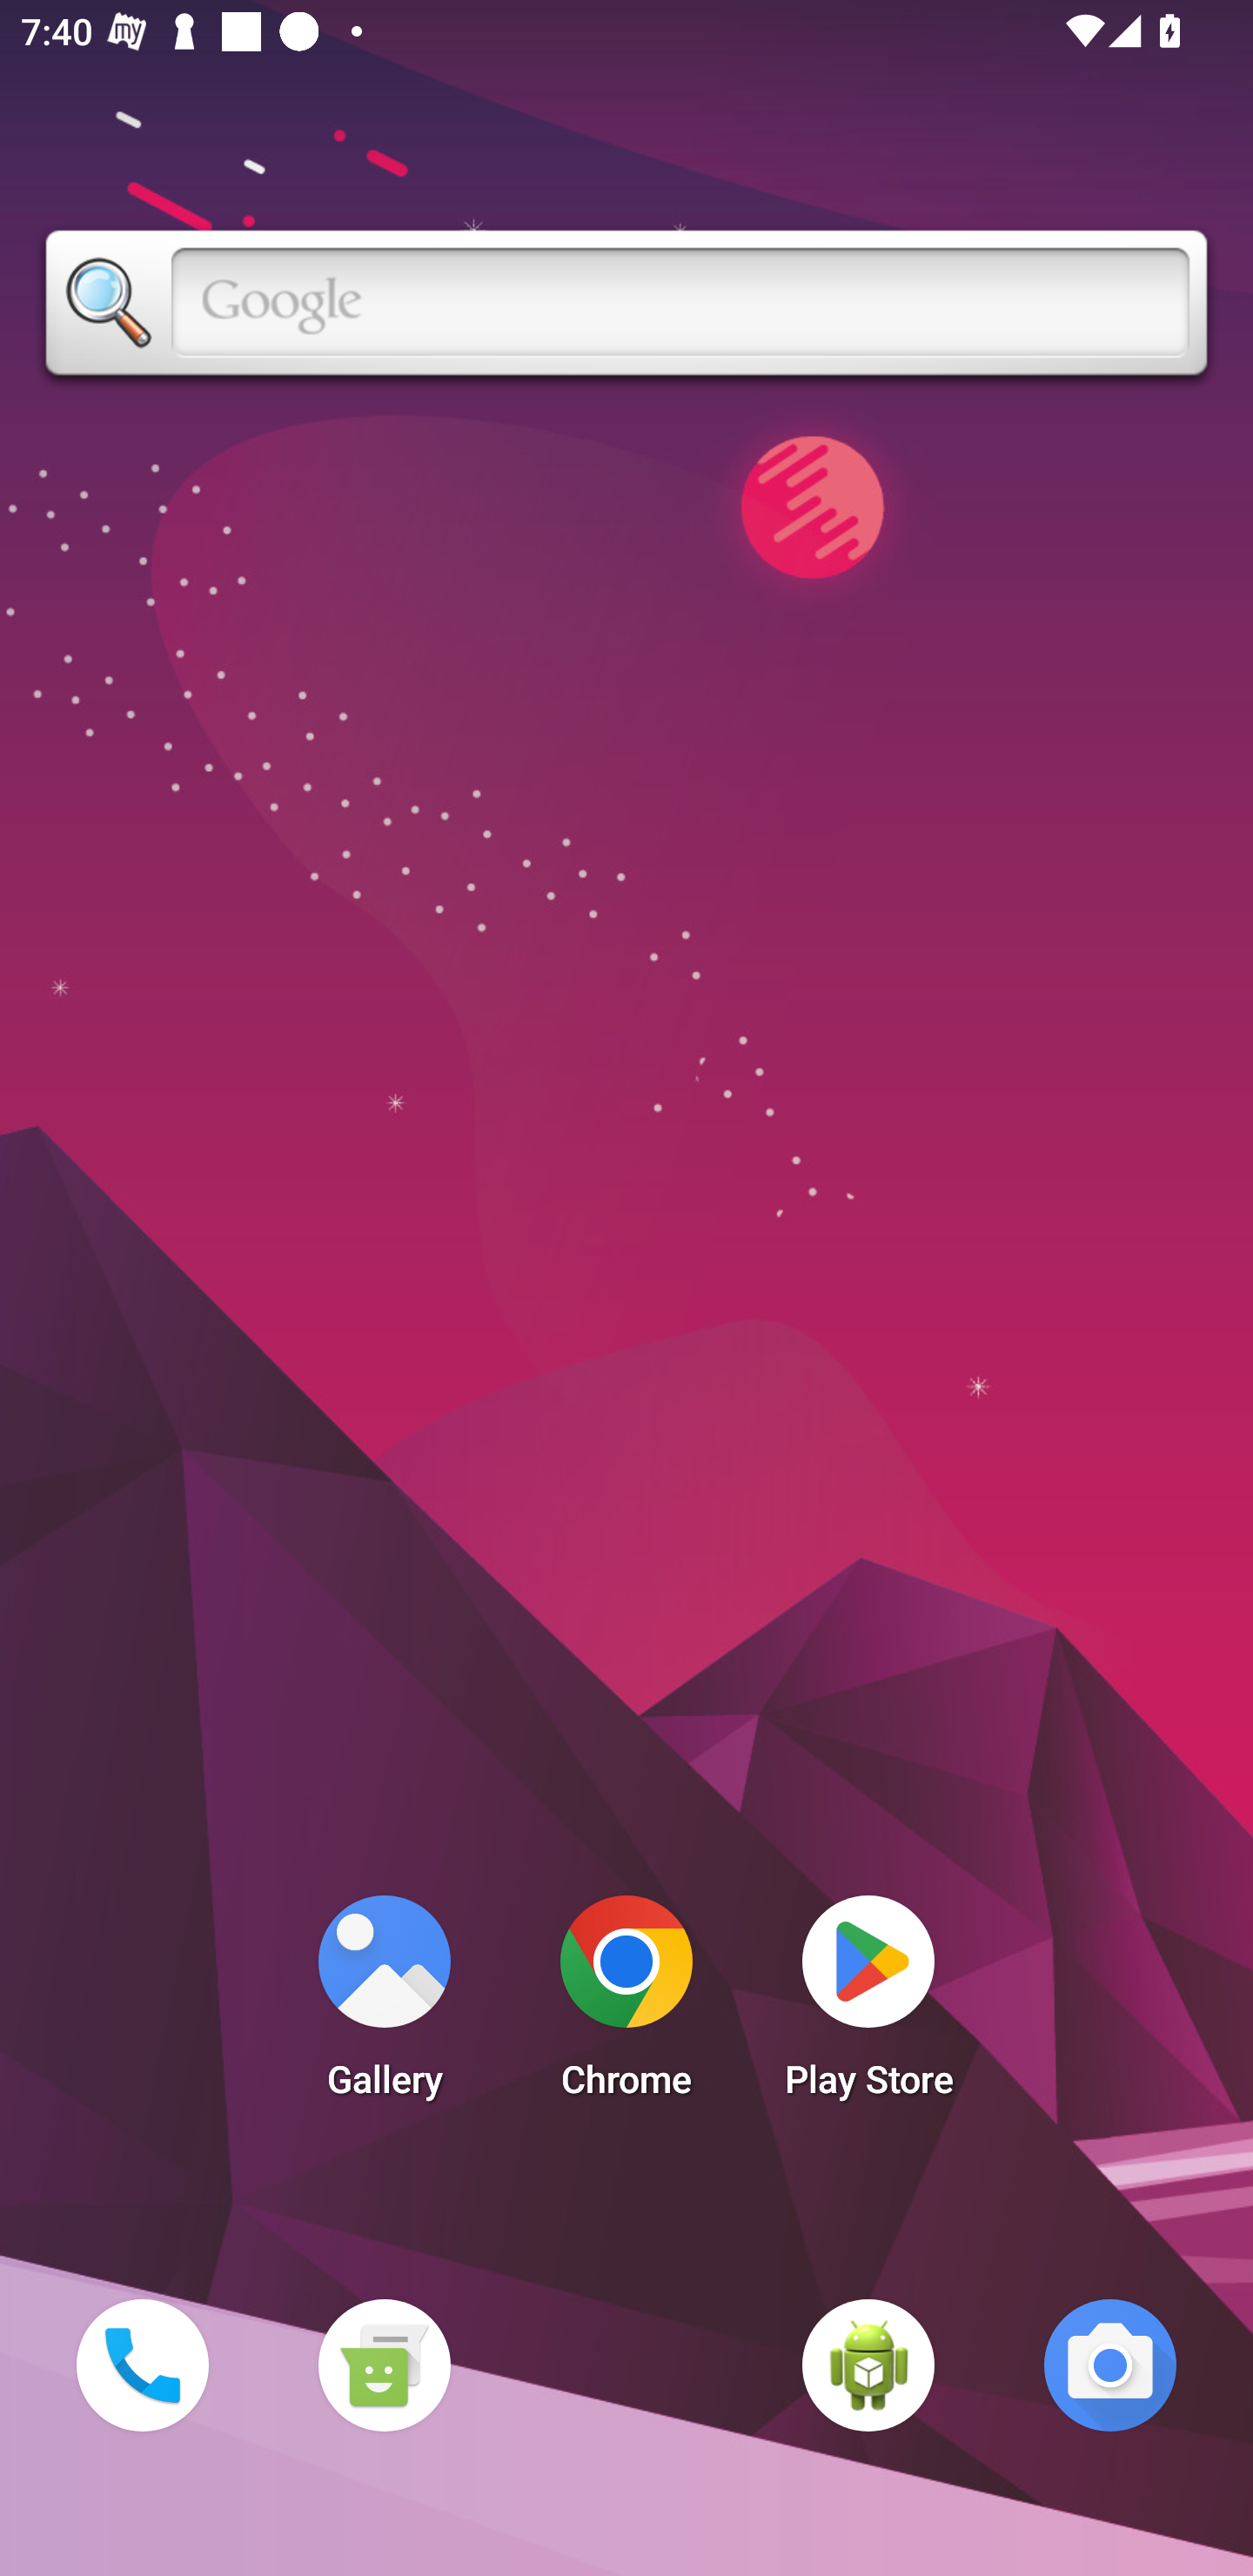 The height and width of the screenshot is (2576, 1253). What do you see at coordinates (868, 2365) in the screenshot?
I see `WebView Browser Tester` at bounding box center [868, 2365].